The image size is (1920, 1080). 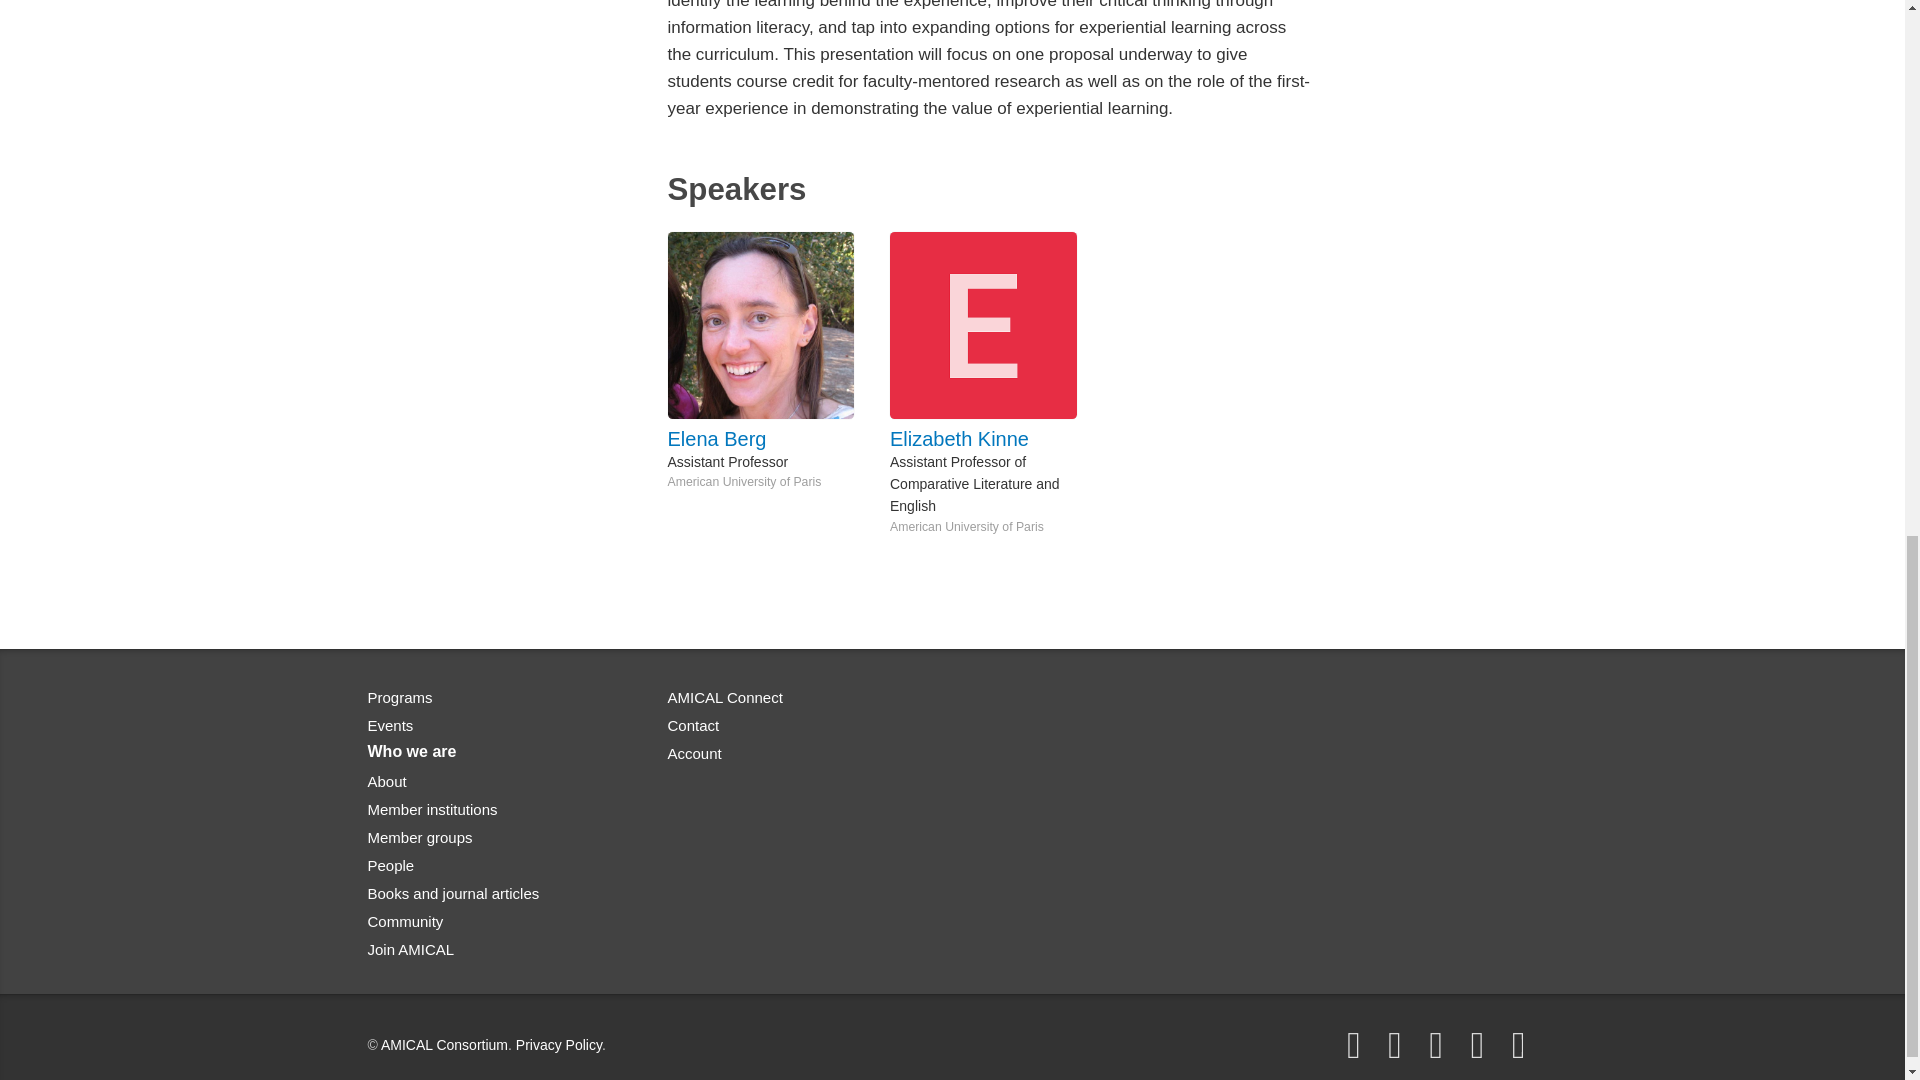 I want to click on Member groups, so click(x=420, y=836).